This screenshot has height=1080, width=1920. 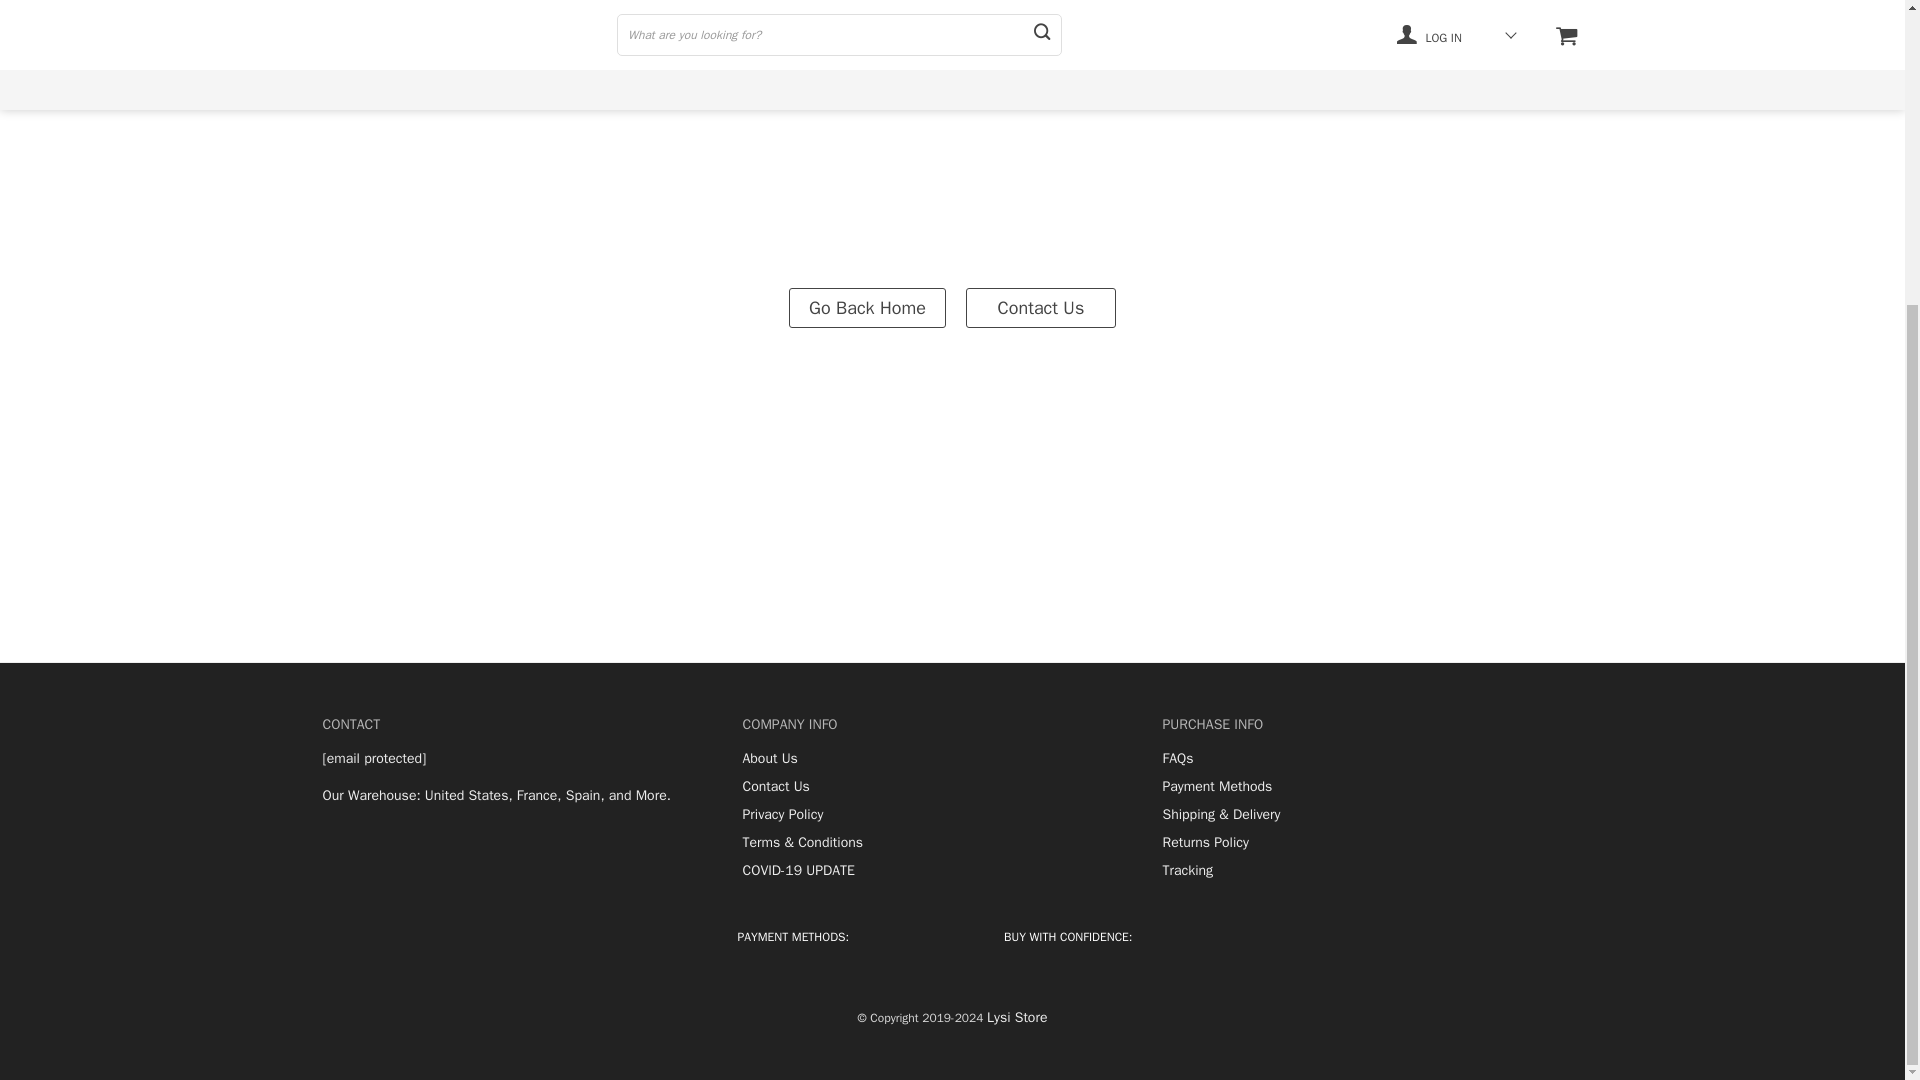 I want to click on Contact Us, so click(x=774, y=786).